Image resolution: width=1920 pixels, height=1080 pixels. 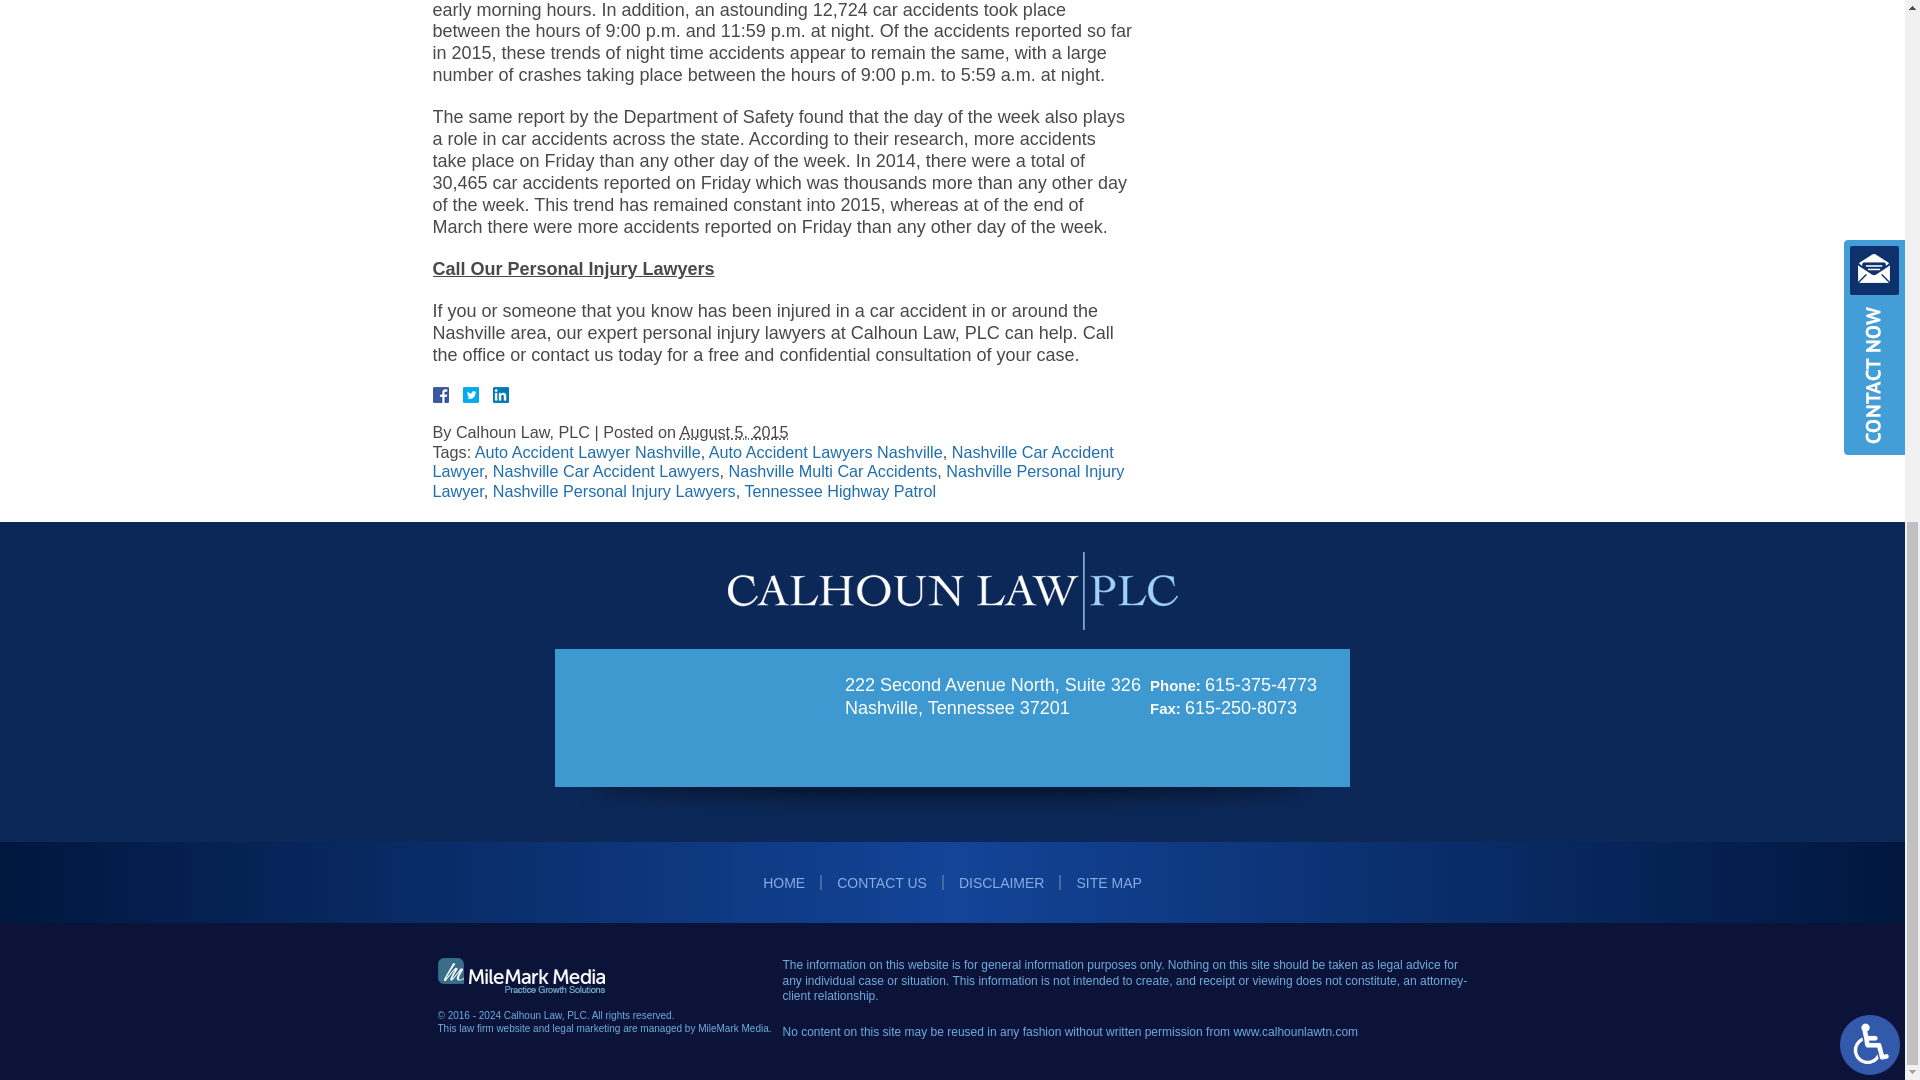 I want to click on Nashville Personal Injury Lawyer, so click(x=778, y=481).